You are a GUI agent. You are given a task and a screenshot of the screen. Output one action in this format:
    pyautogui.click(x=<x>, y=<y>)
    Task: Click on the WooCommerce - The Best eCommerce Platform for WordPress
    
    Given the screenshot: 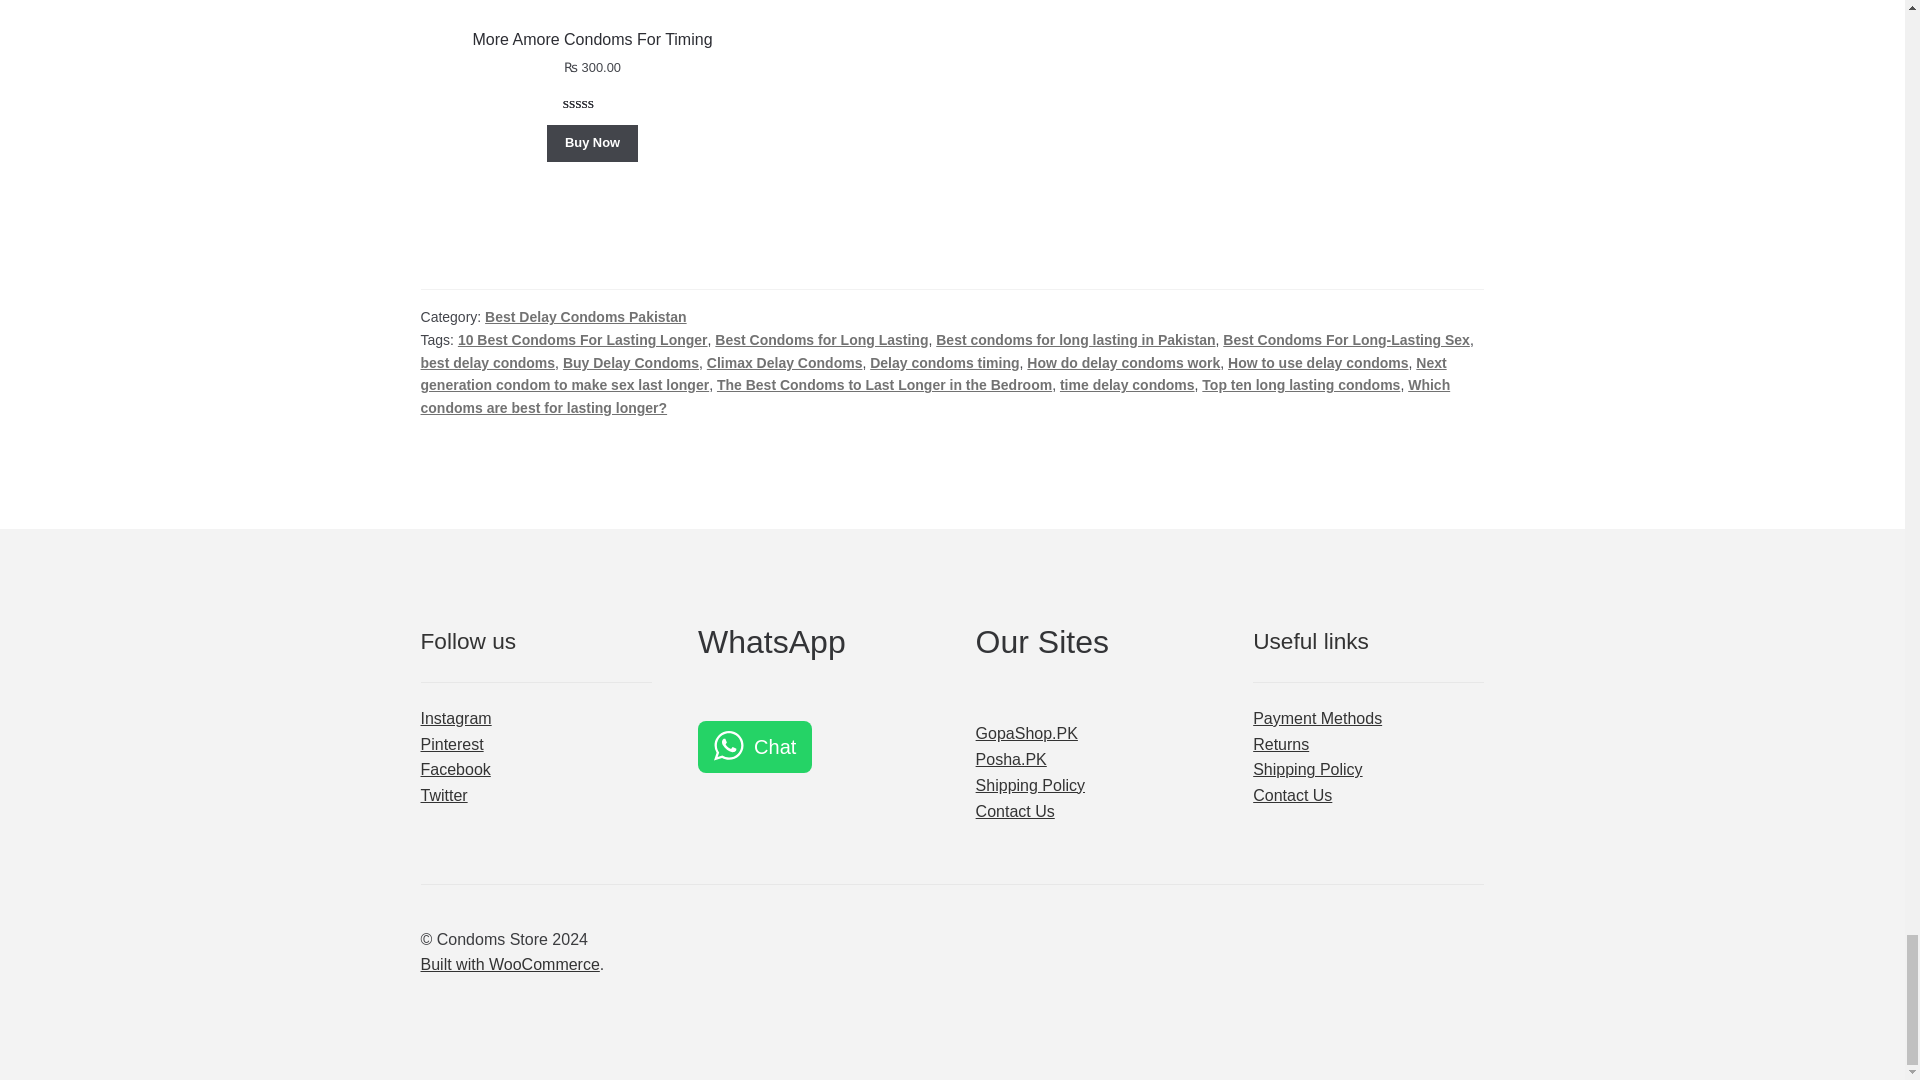 What is the action you would take?
    pyautogui.click(x=510, y=964)
    